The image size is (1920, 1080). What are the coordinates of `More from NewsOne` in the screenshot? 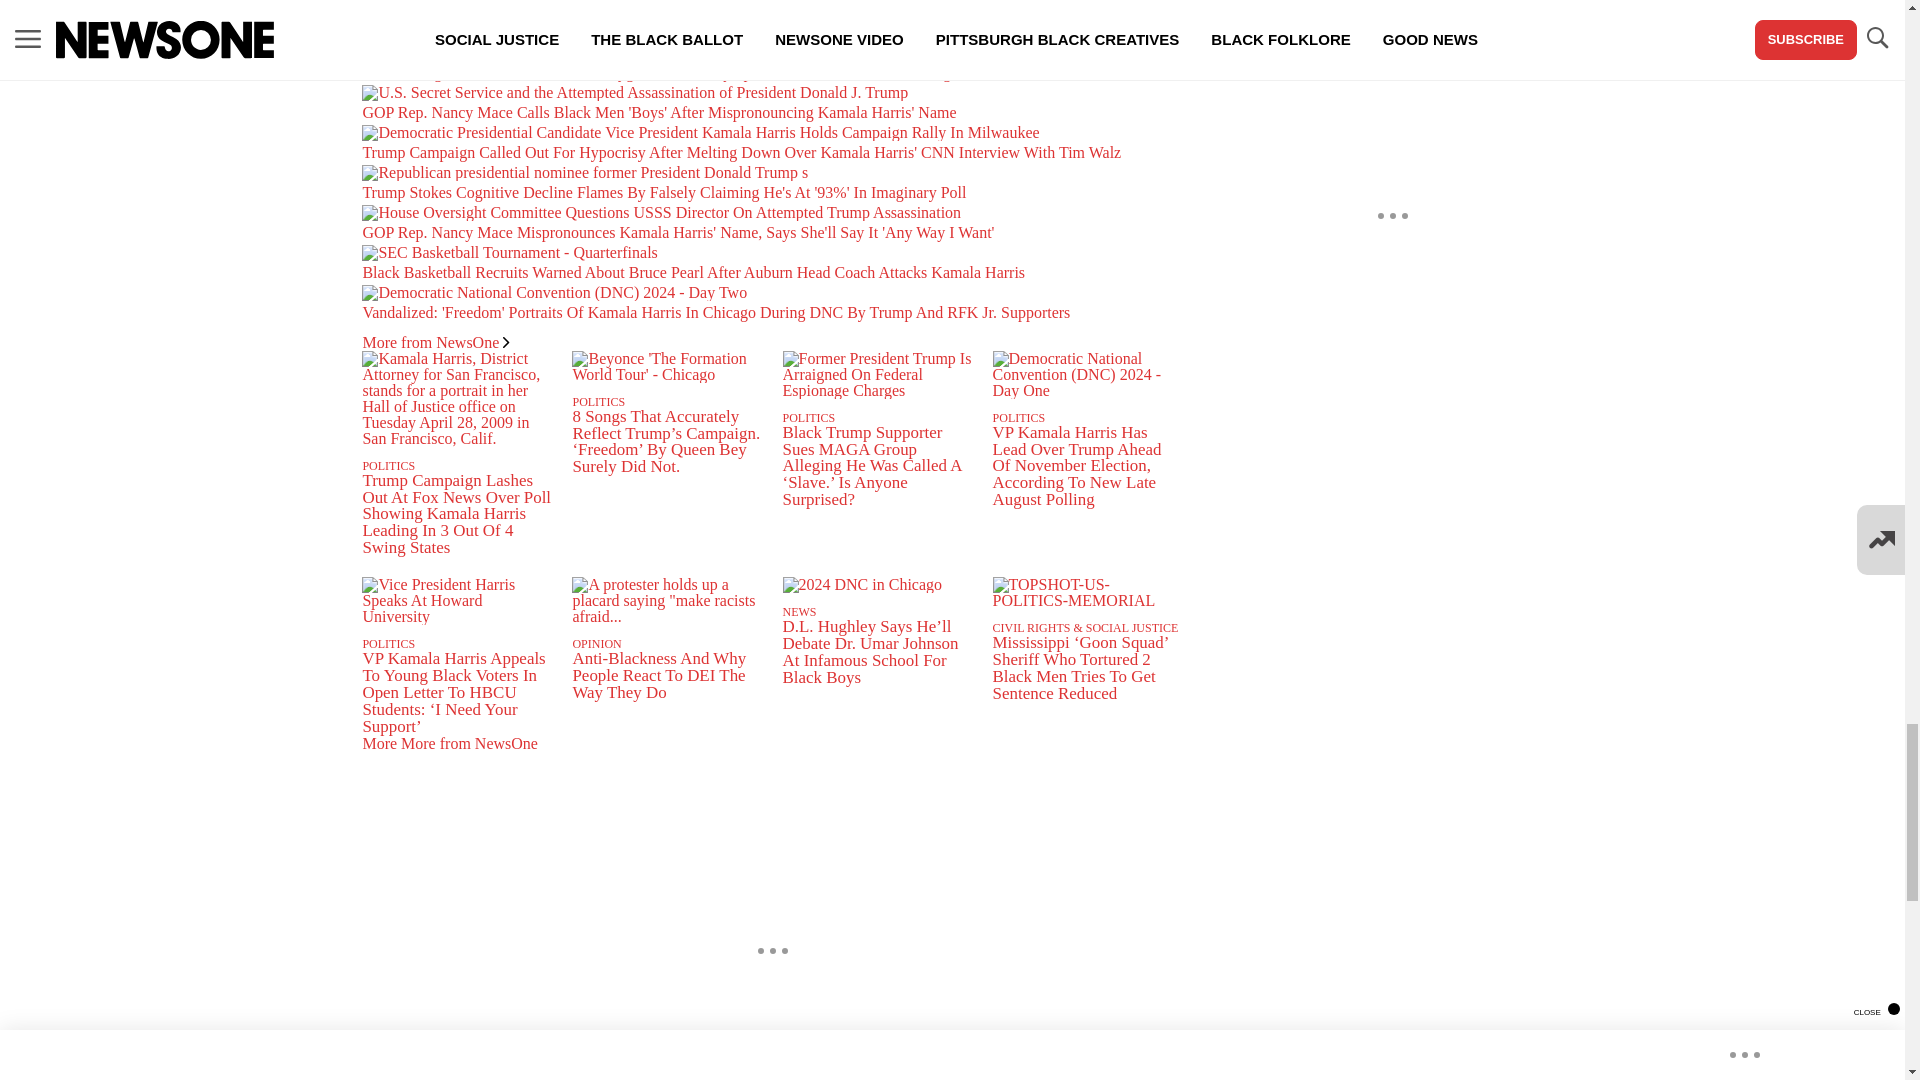 It's located at (435, 342).